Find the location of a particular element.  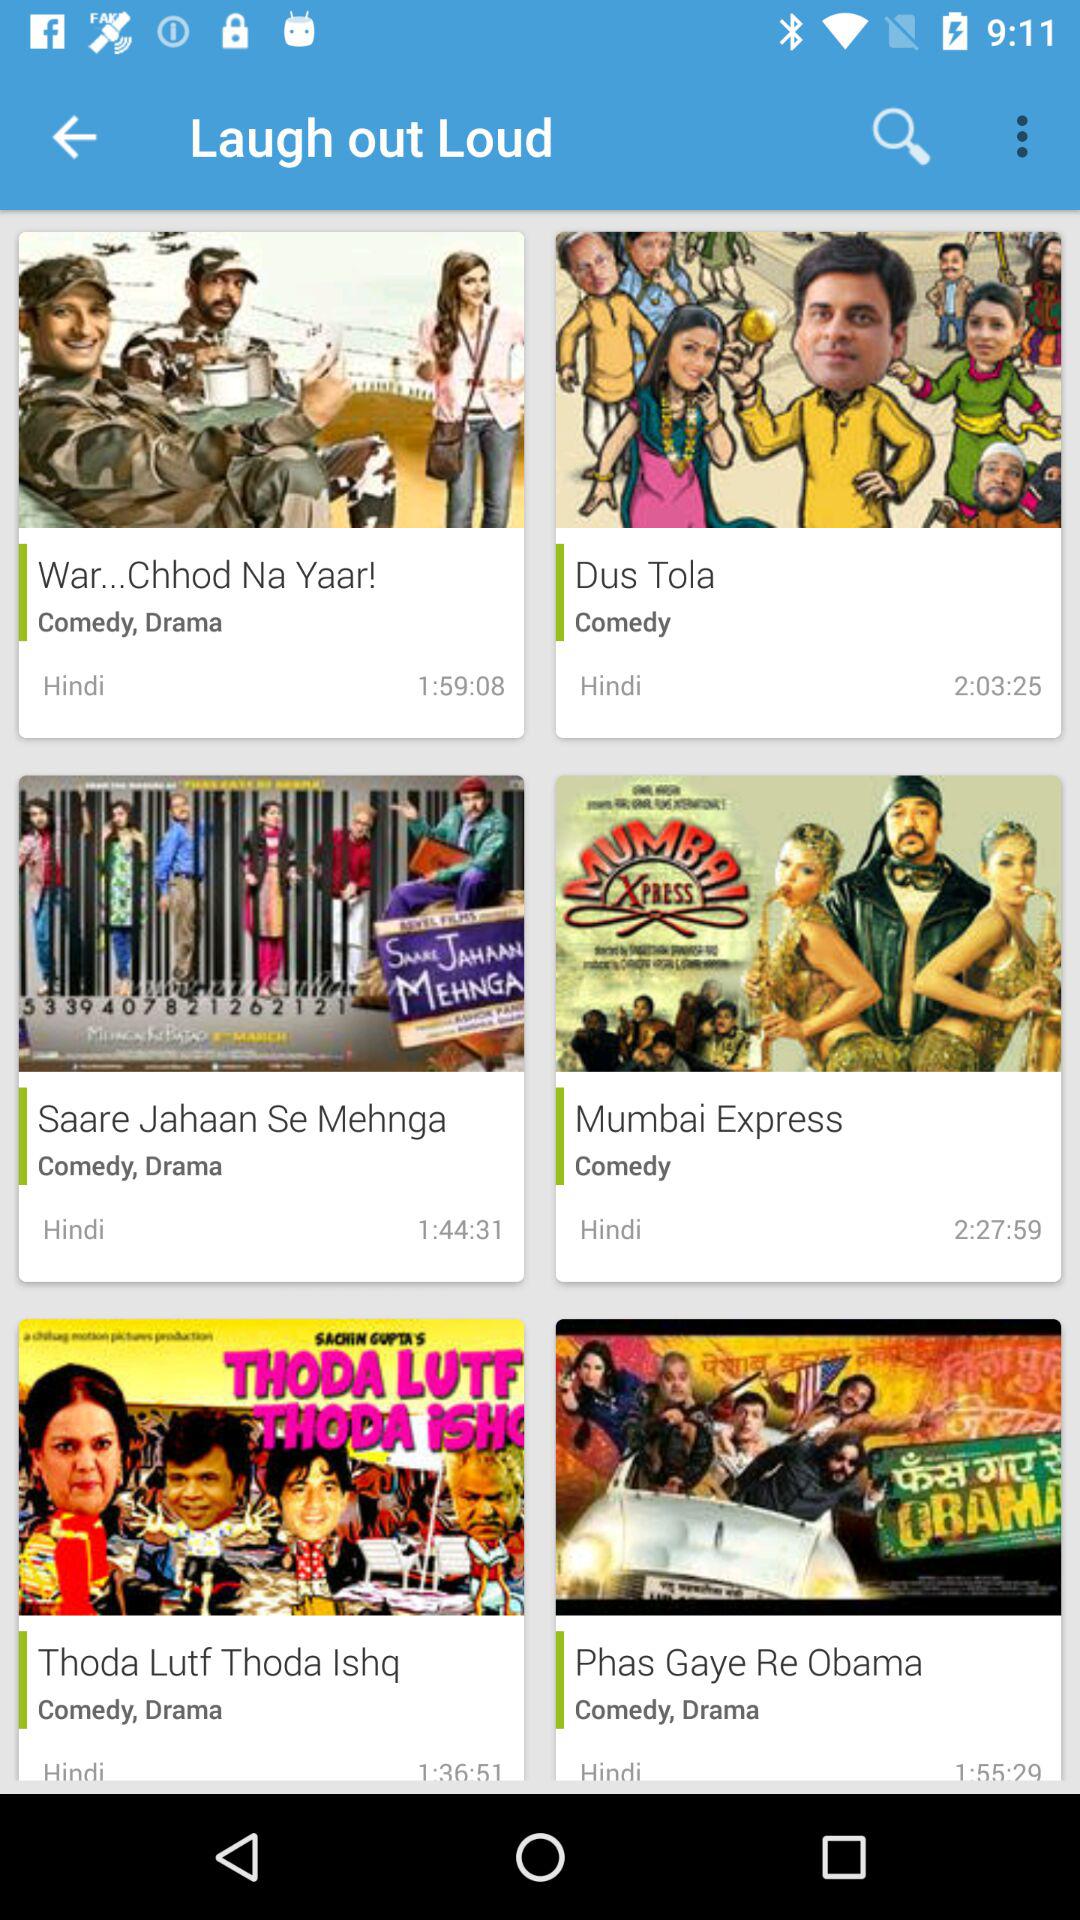

launch the item next to laugh out loud  icon is located at coordinates (901, 136).